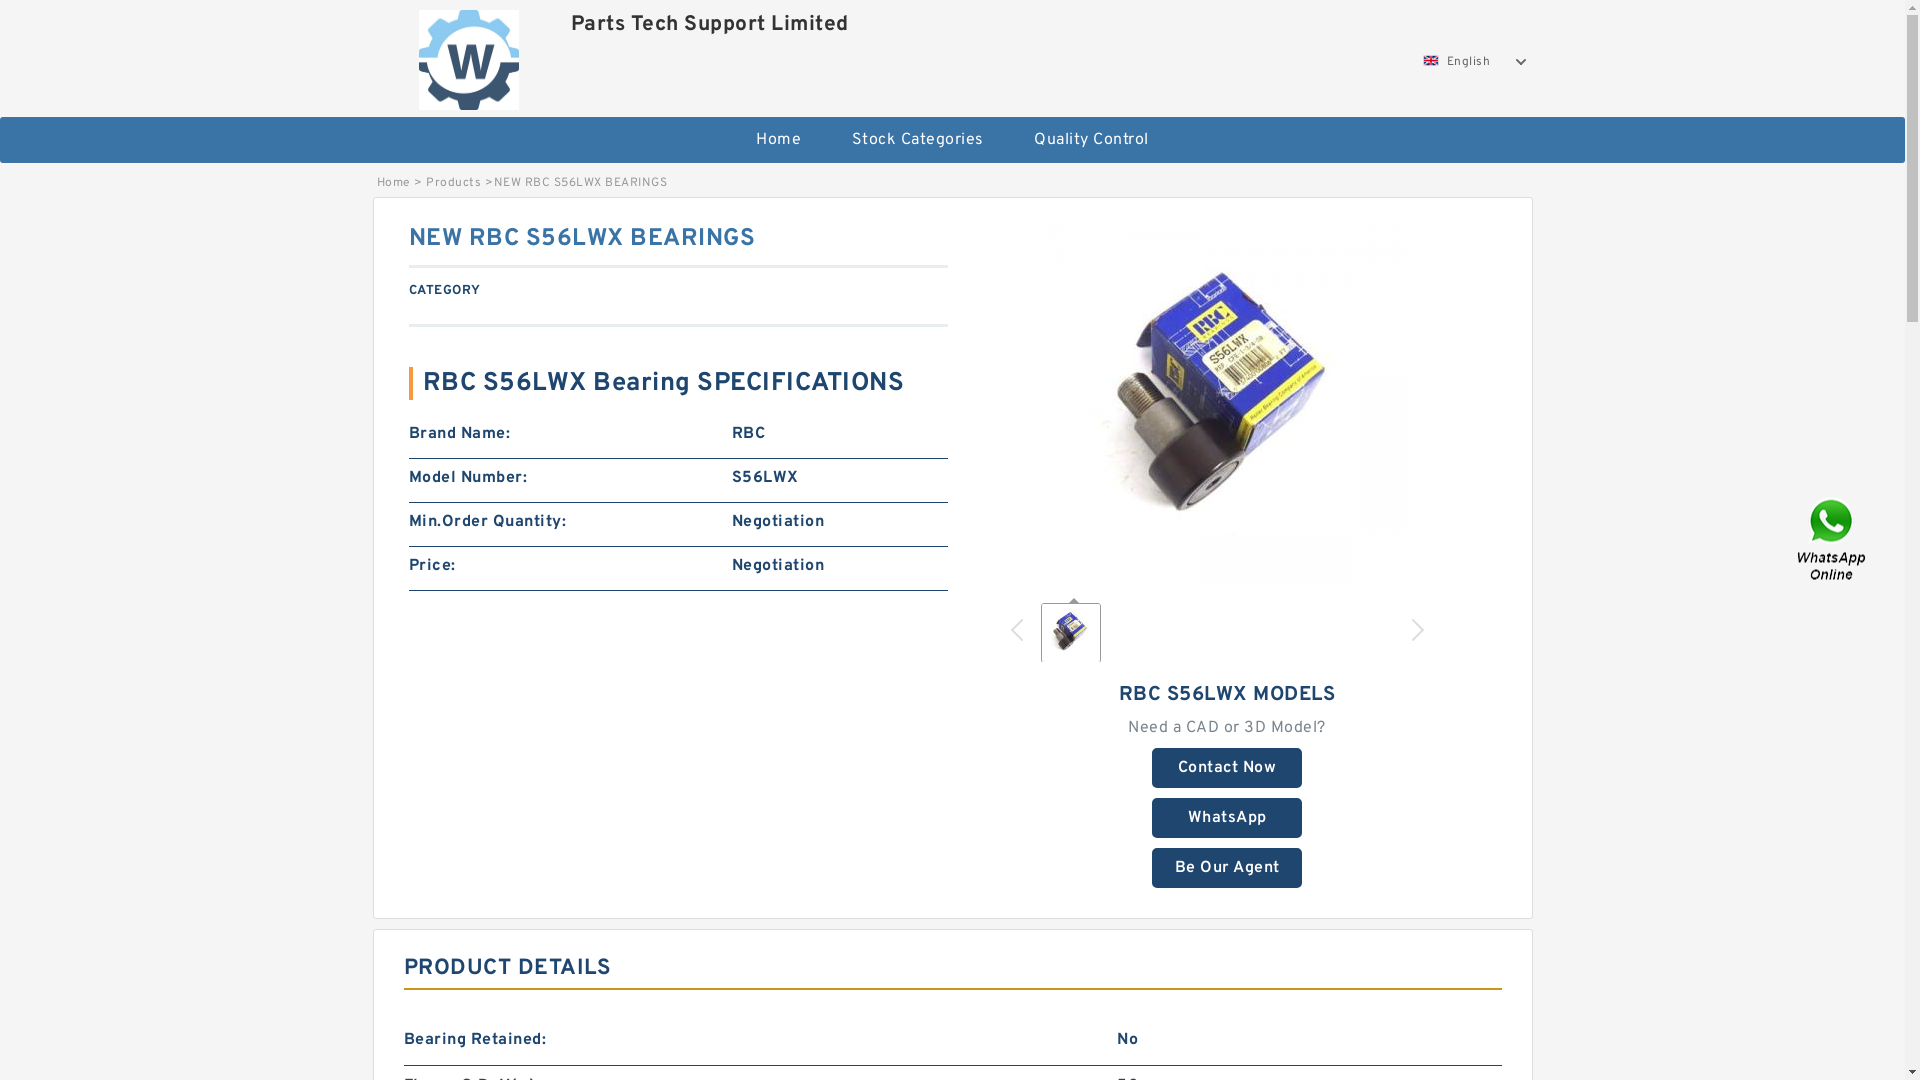 Image resolution: width=1920 pixels, height=1080 pixels. Describe the element at coordinates (1227, 868) in the screenshot. I see `Be Our Agent` at that location.